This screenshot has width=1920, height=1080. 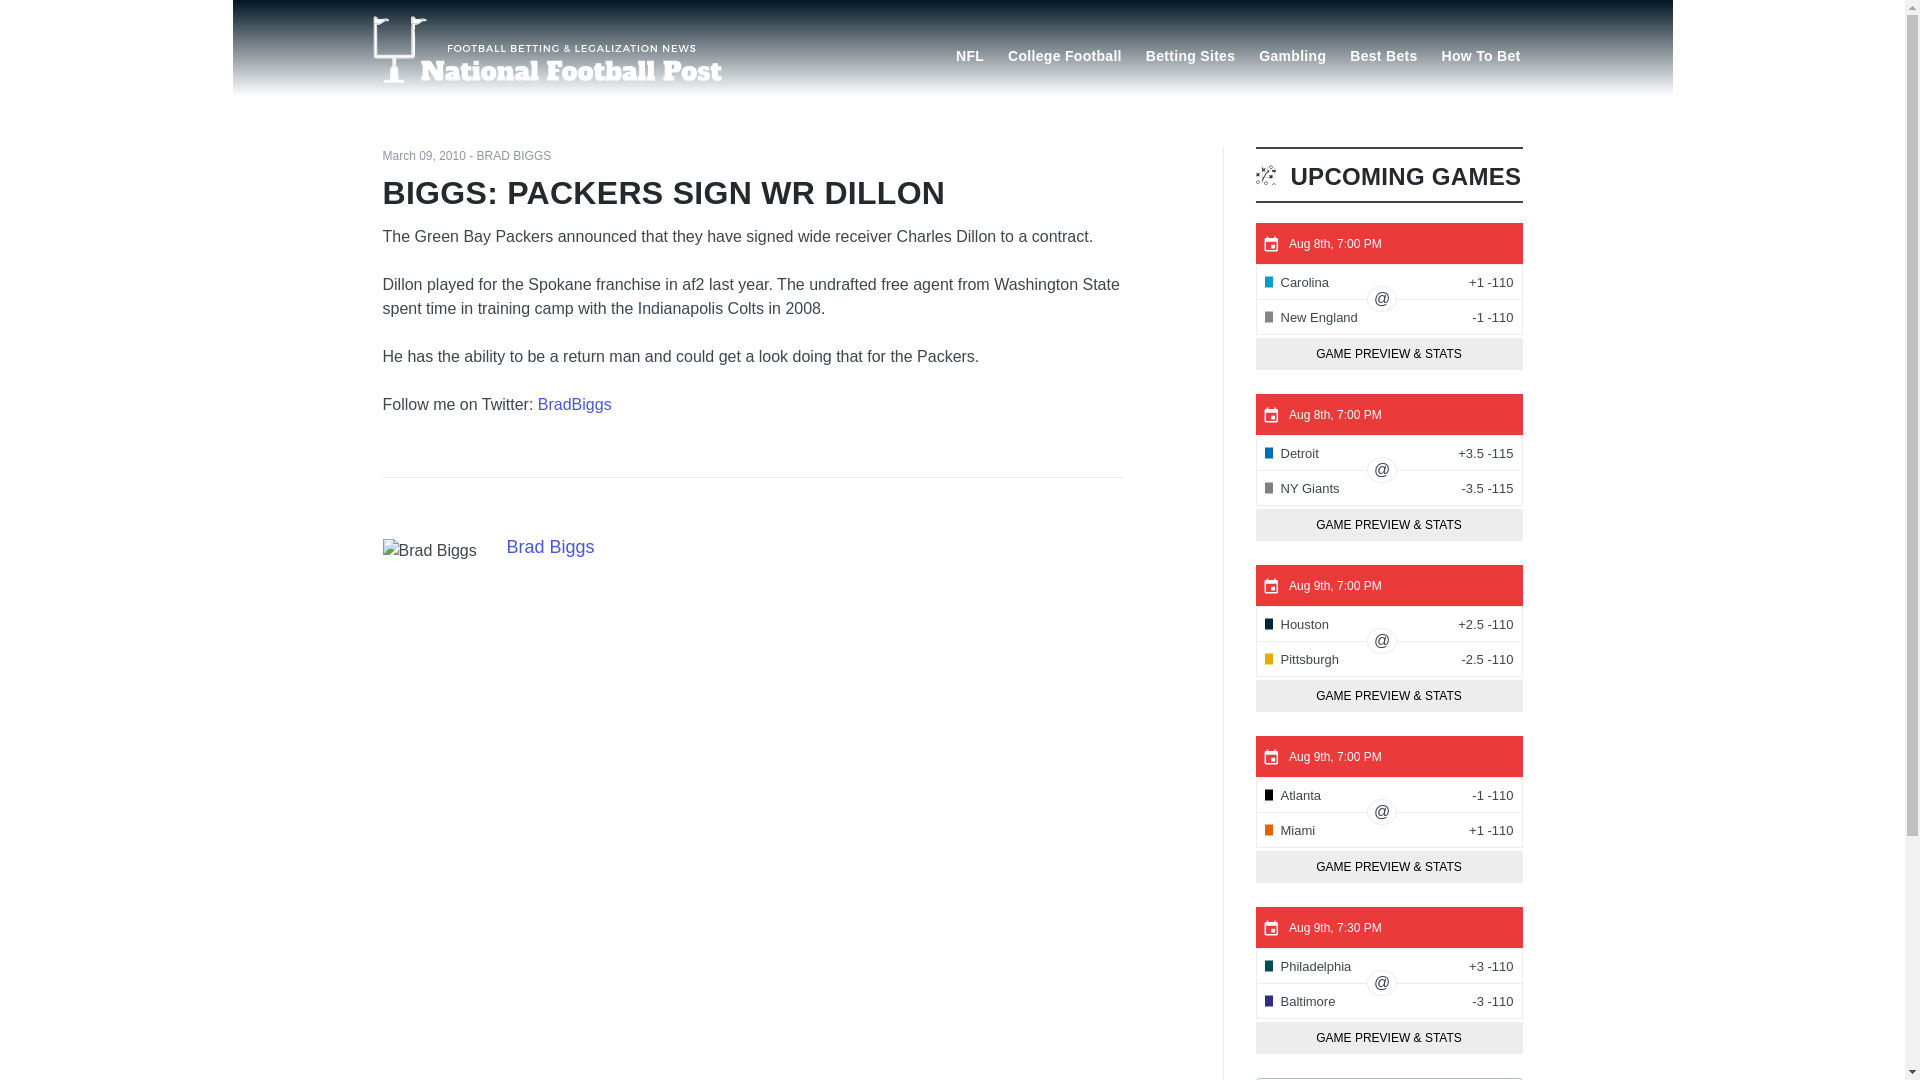 I want to click on NFL, so click(x=970, y=54).